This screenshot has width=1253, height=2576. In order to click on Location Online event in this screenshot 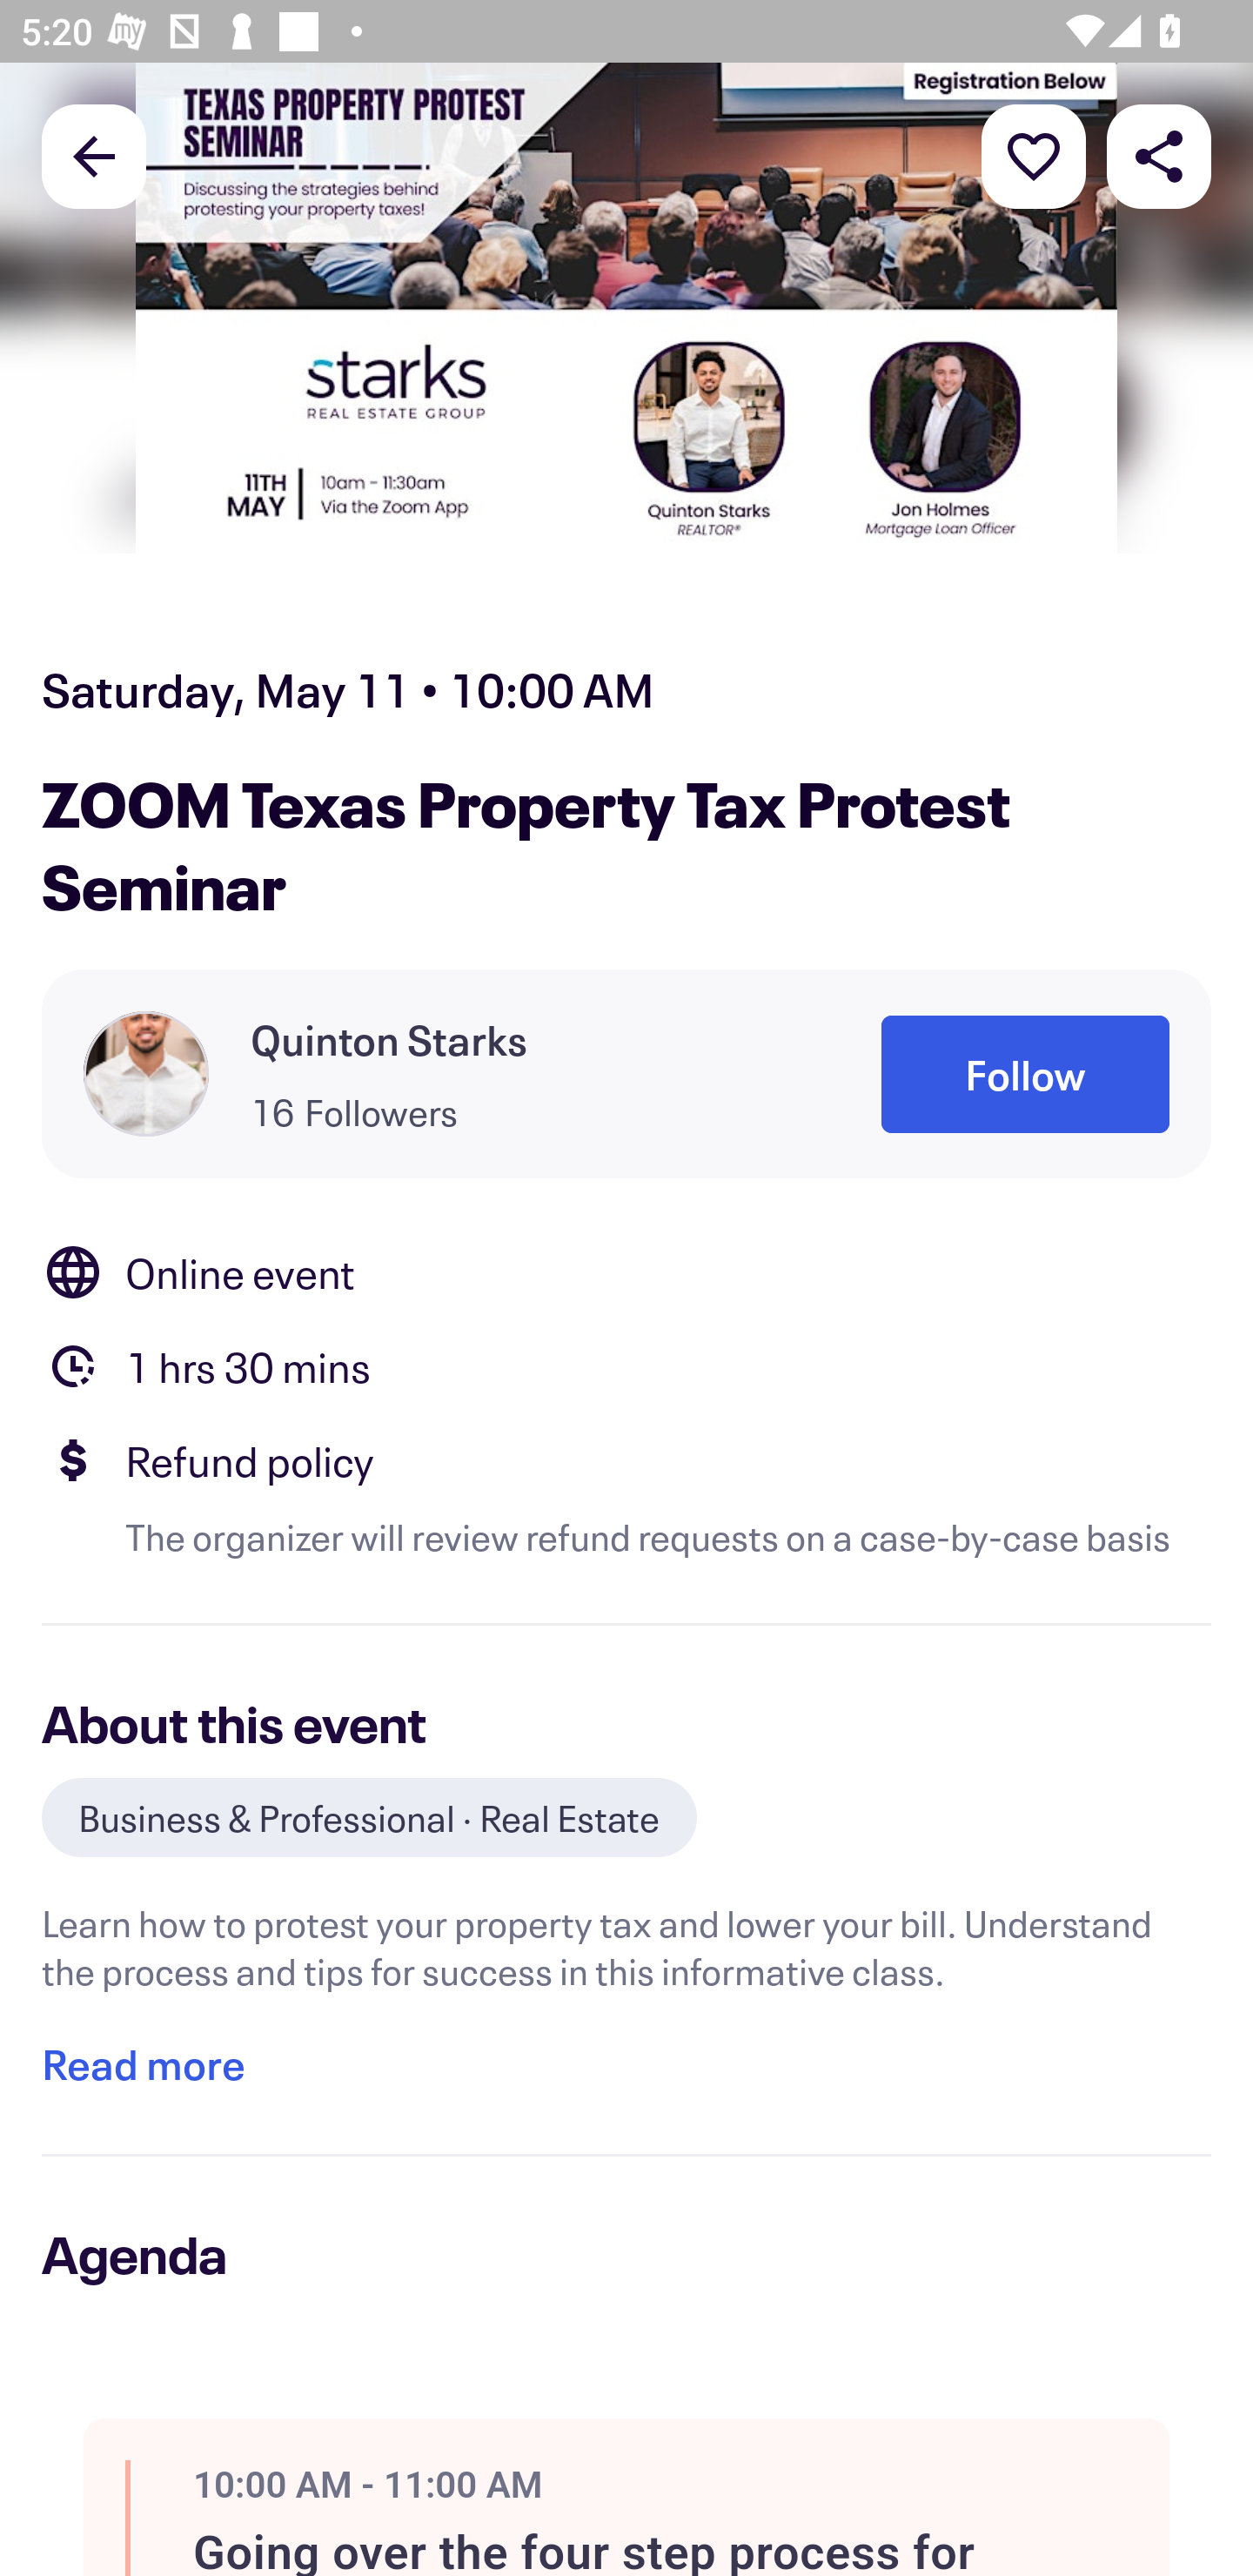, I will do `click(626, 1272)`.